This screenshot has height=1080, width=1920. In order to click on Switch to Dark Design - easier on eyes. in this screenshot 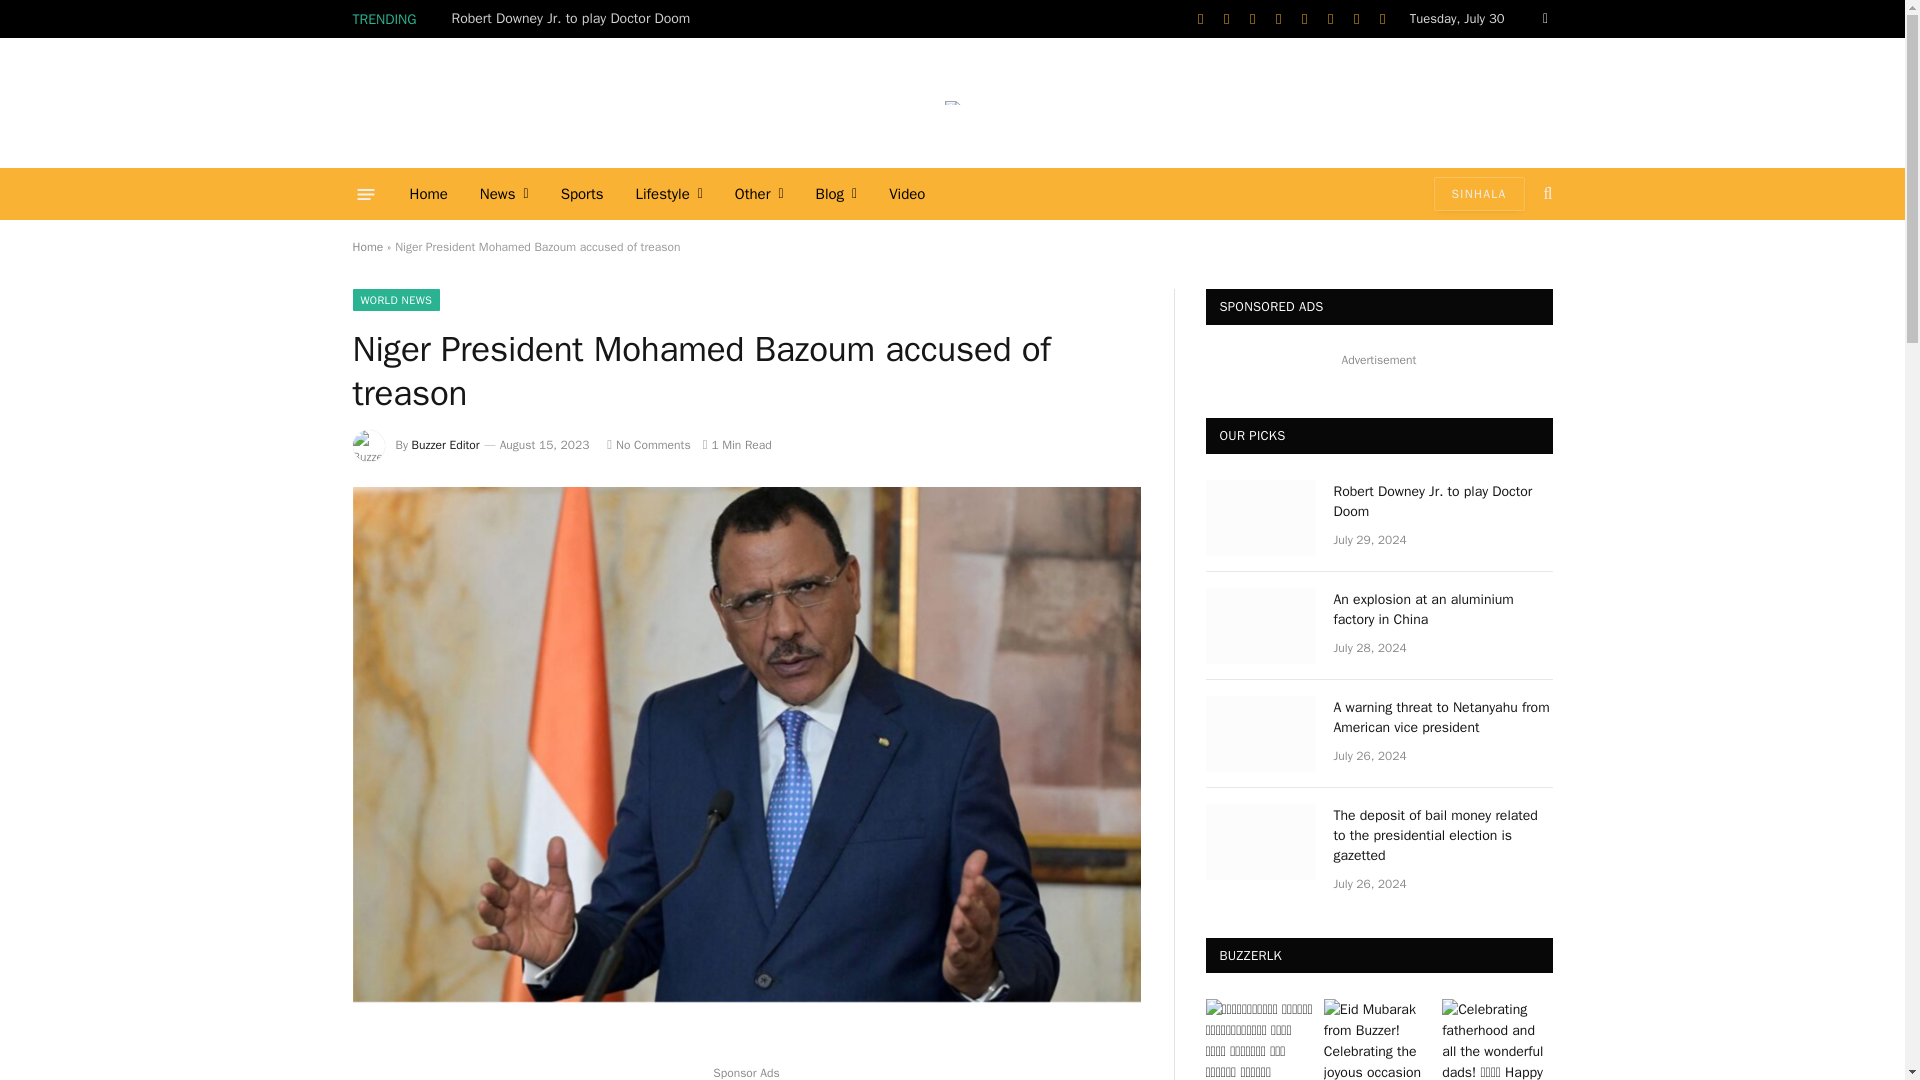, I will do `click(1542, 18)`.